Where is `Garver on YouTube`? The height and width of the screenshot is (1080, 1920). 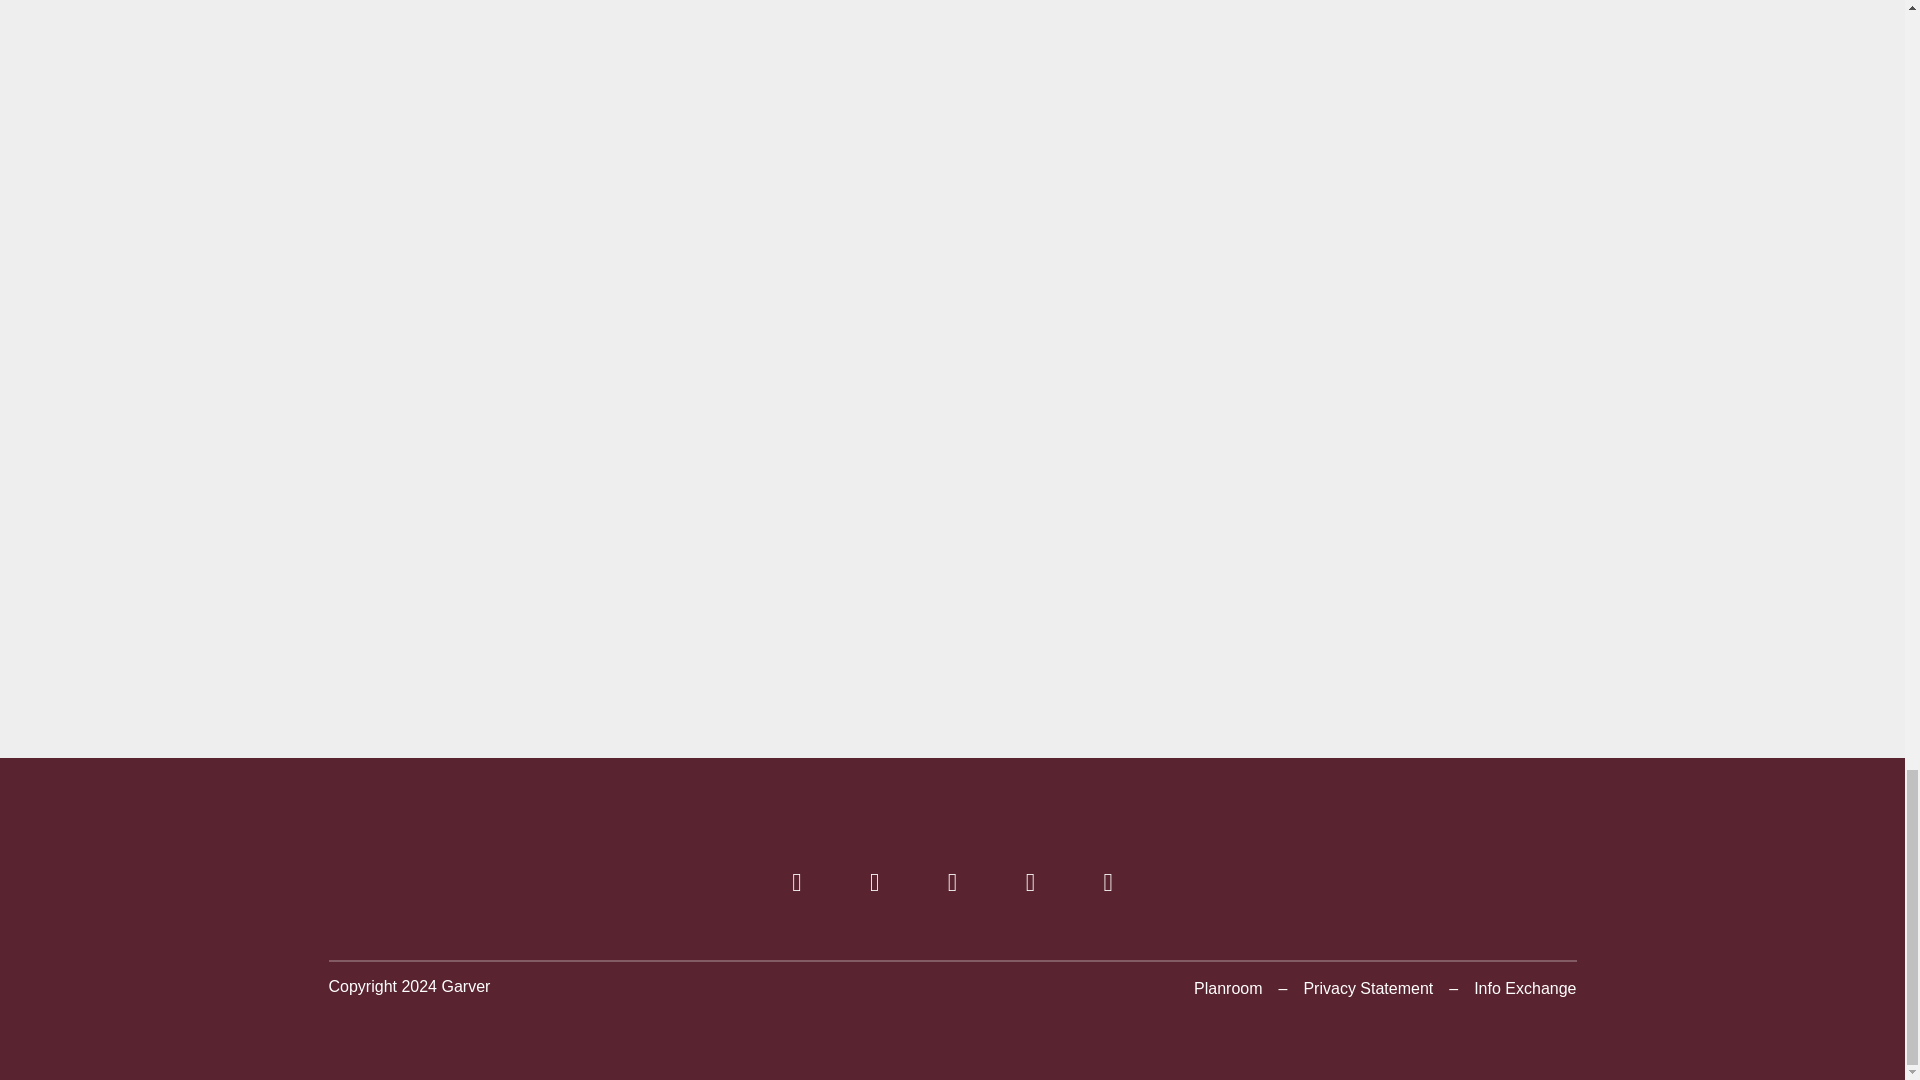
Garver on YouTube is located at coordinates (1030, 885).